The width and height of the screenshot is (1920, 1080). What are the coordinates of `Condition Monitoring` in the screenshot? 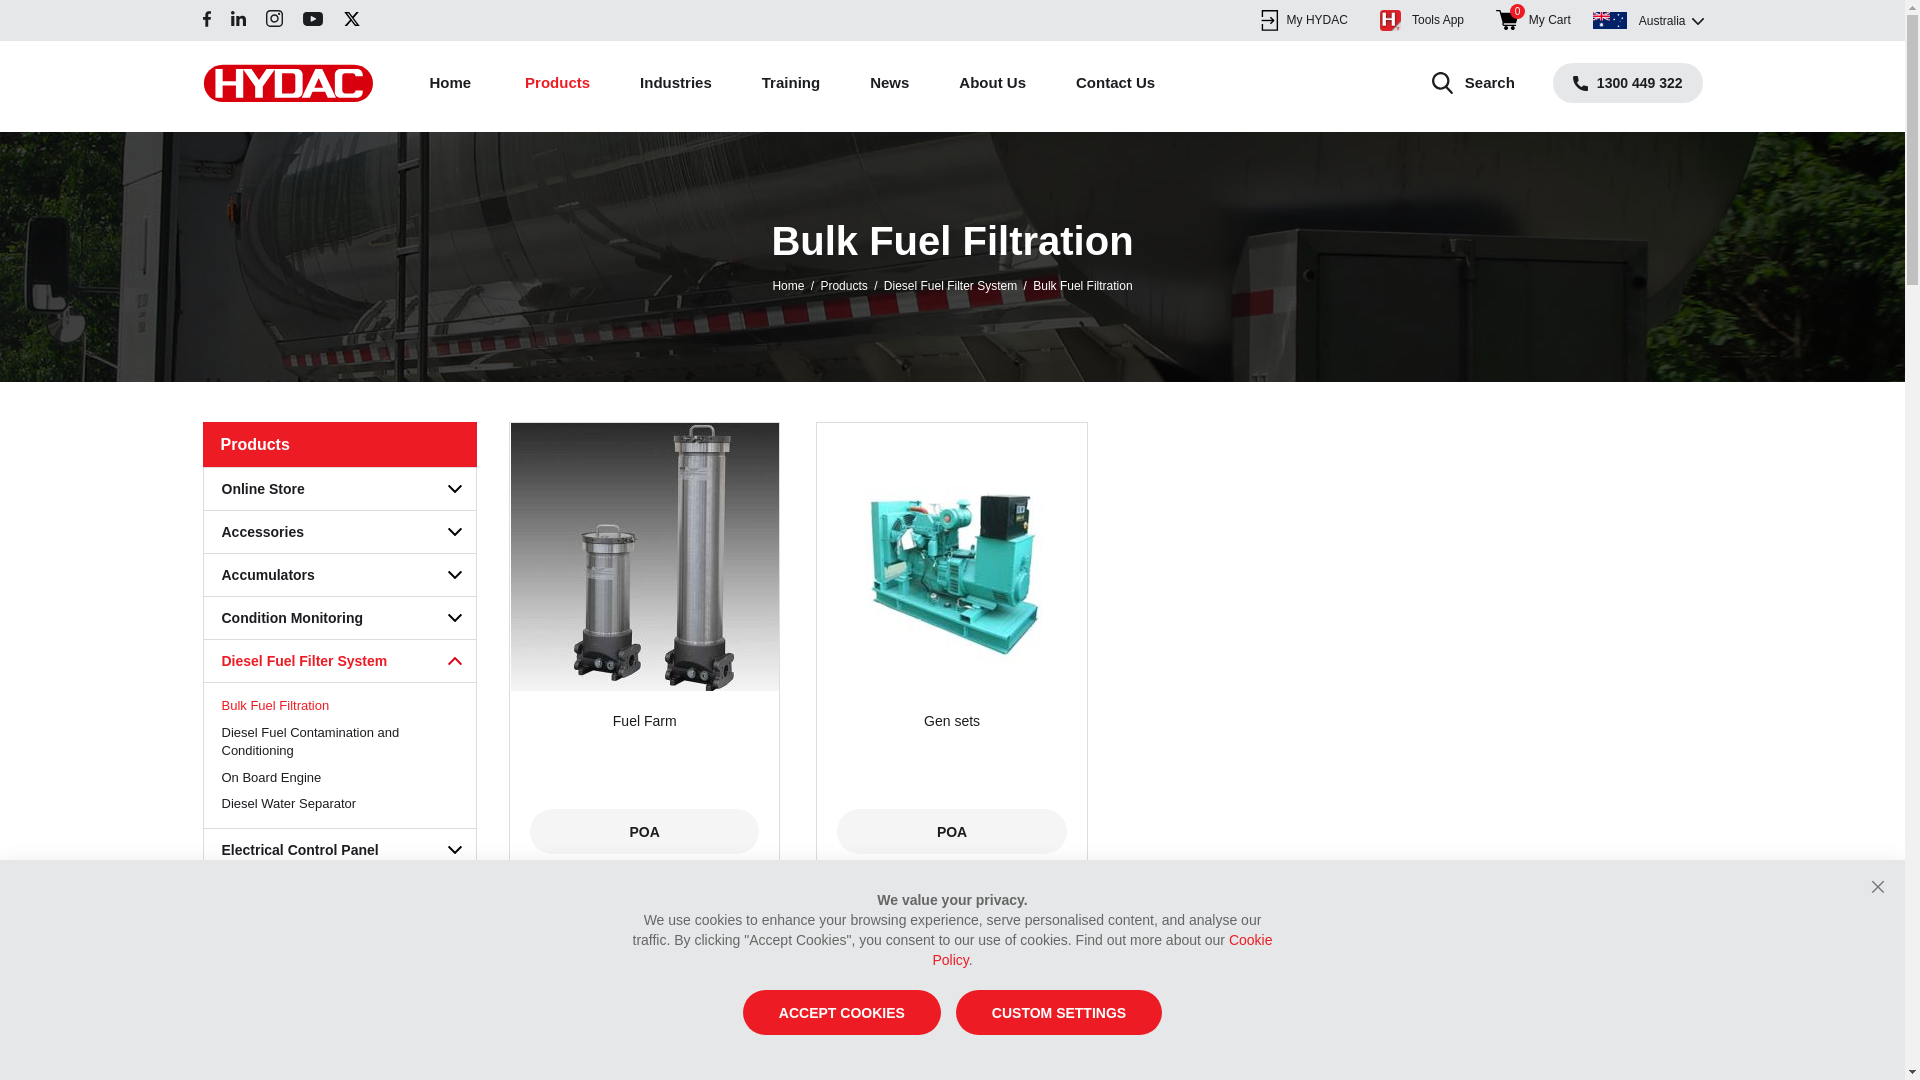 It's located at (340, 618).